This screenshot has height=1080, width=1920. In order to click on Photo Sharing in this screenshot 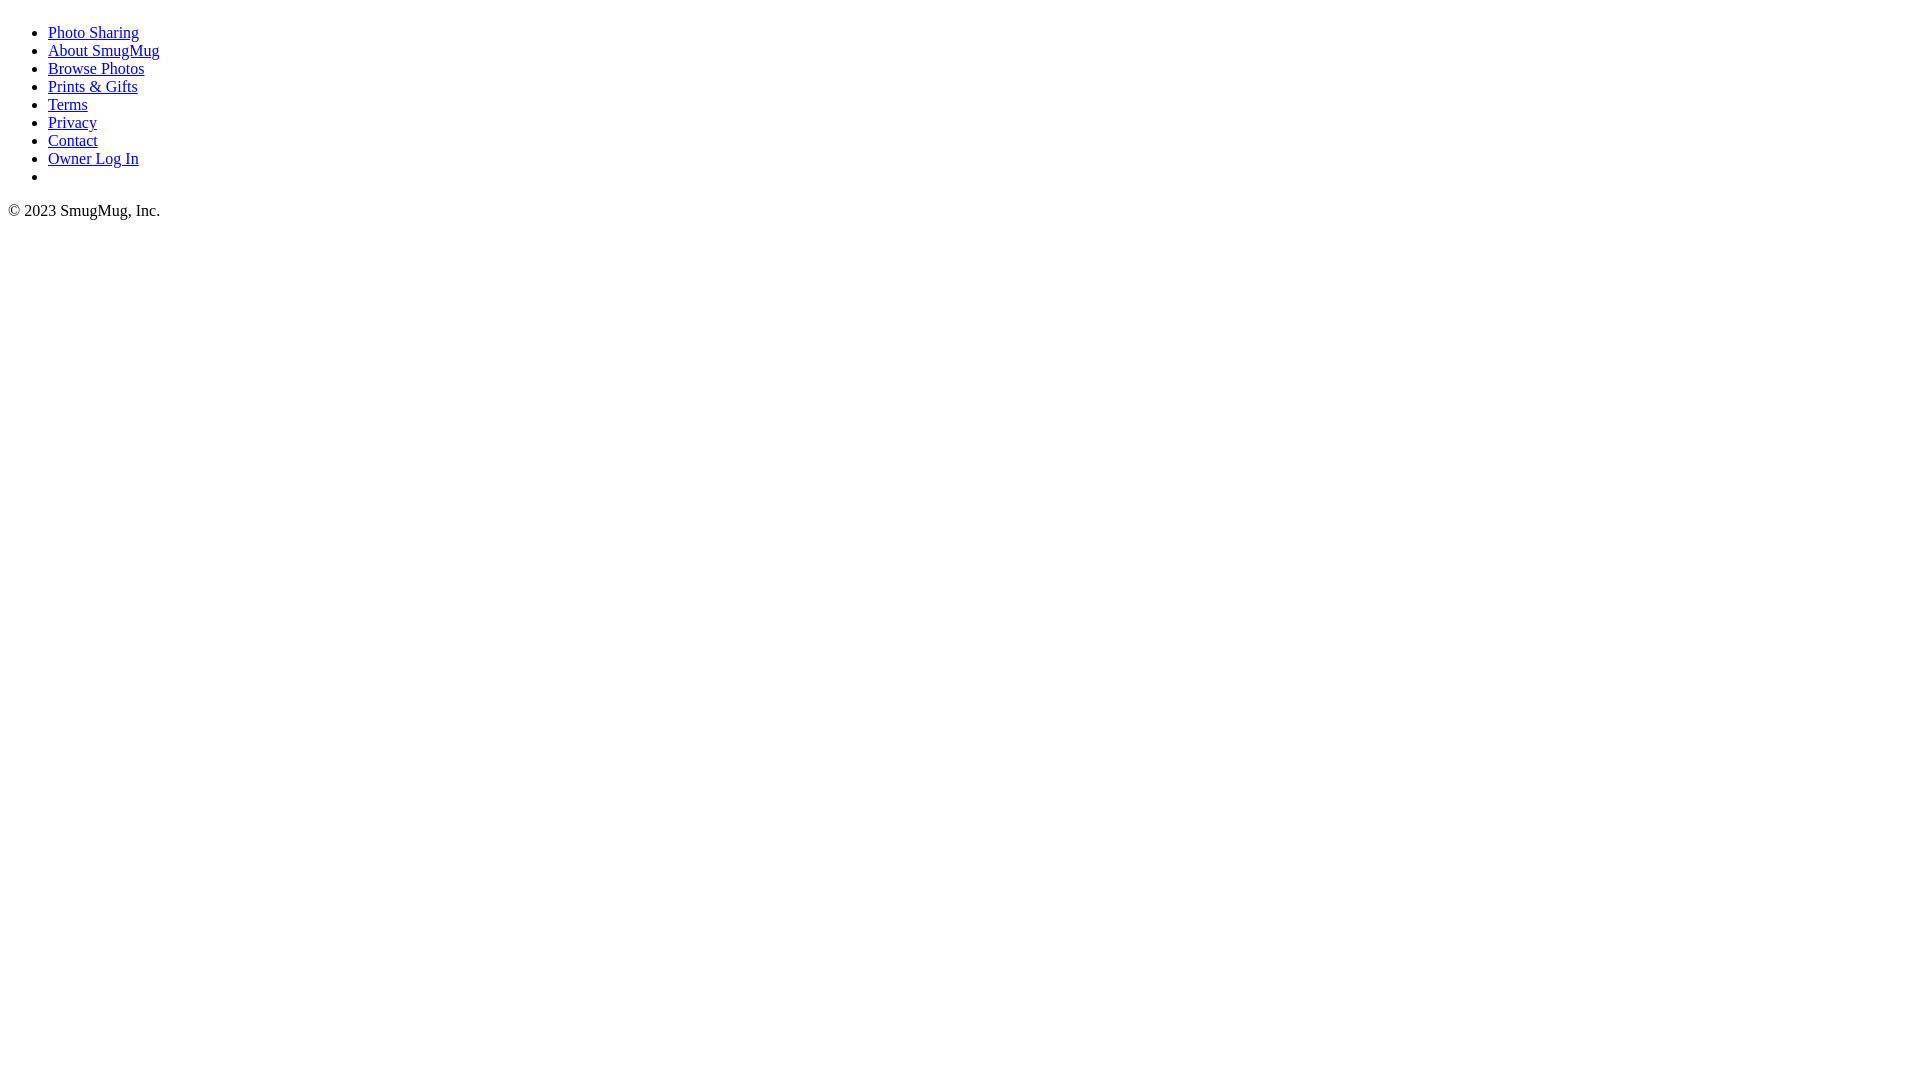, I will do `click(94, 32)`.